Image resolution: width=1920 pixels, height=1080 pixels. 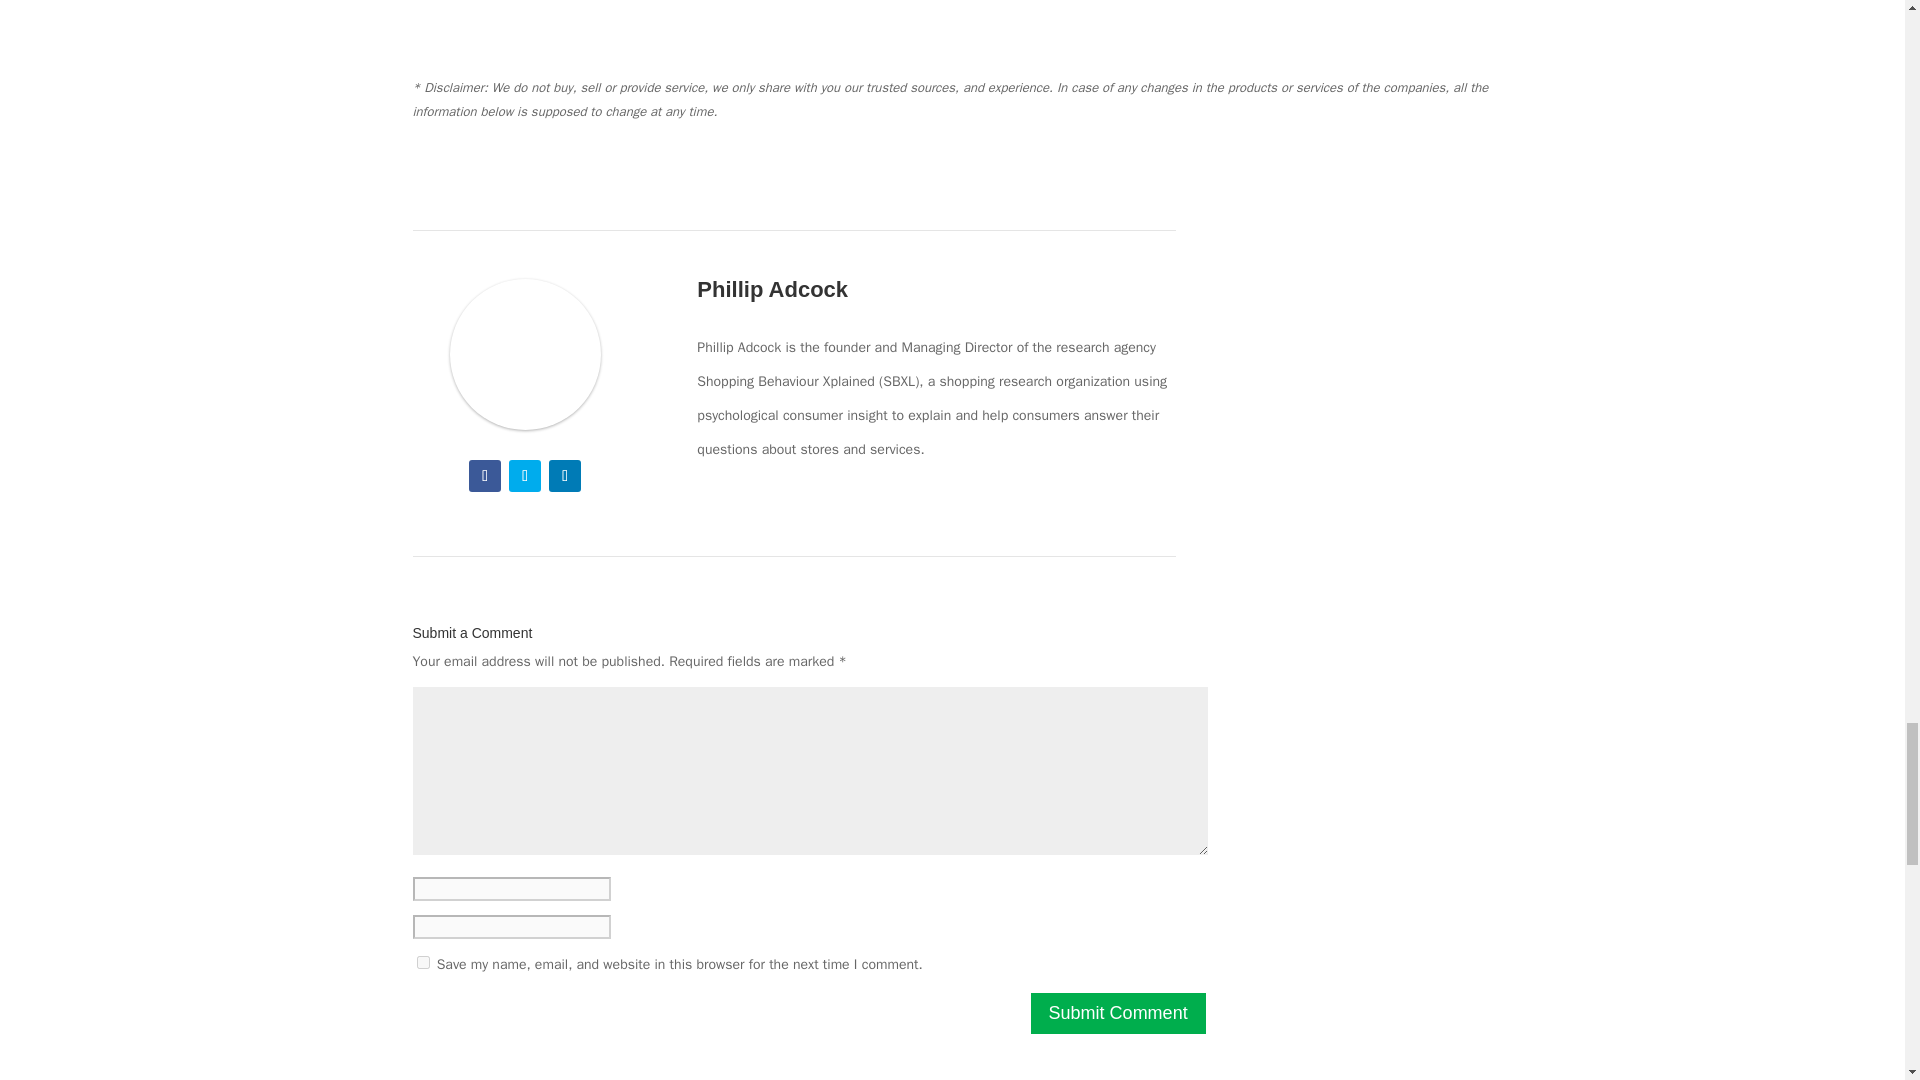 I want to click on Follow on Twitter, so click(x=524, y=476).